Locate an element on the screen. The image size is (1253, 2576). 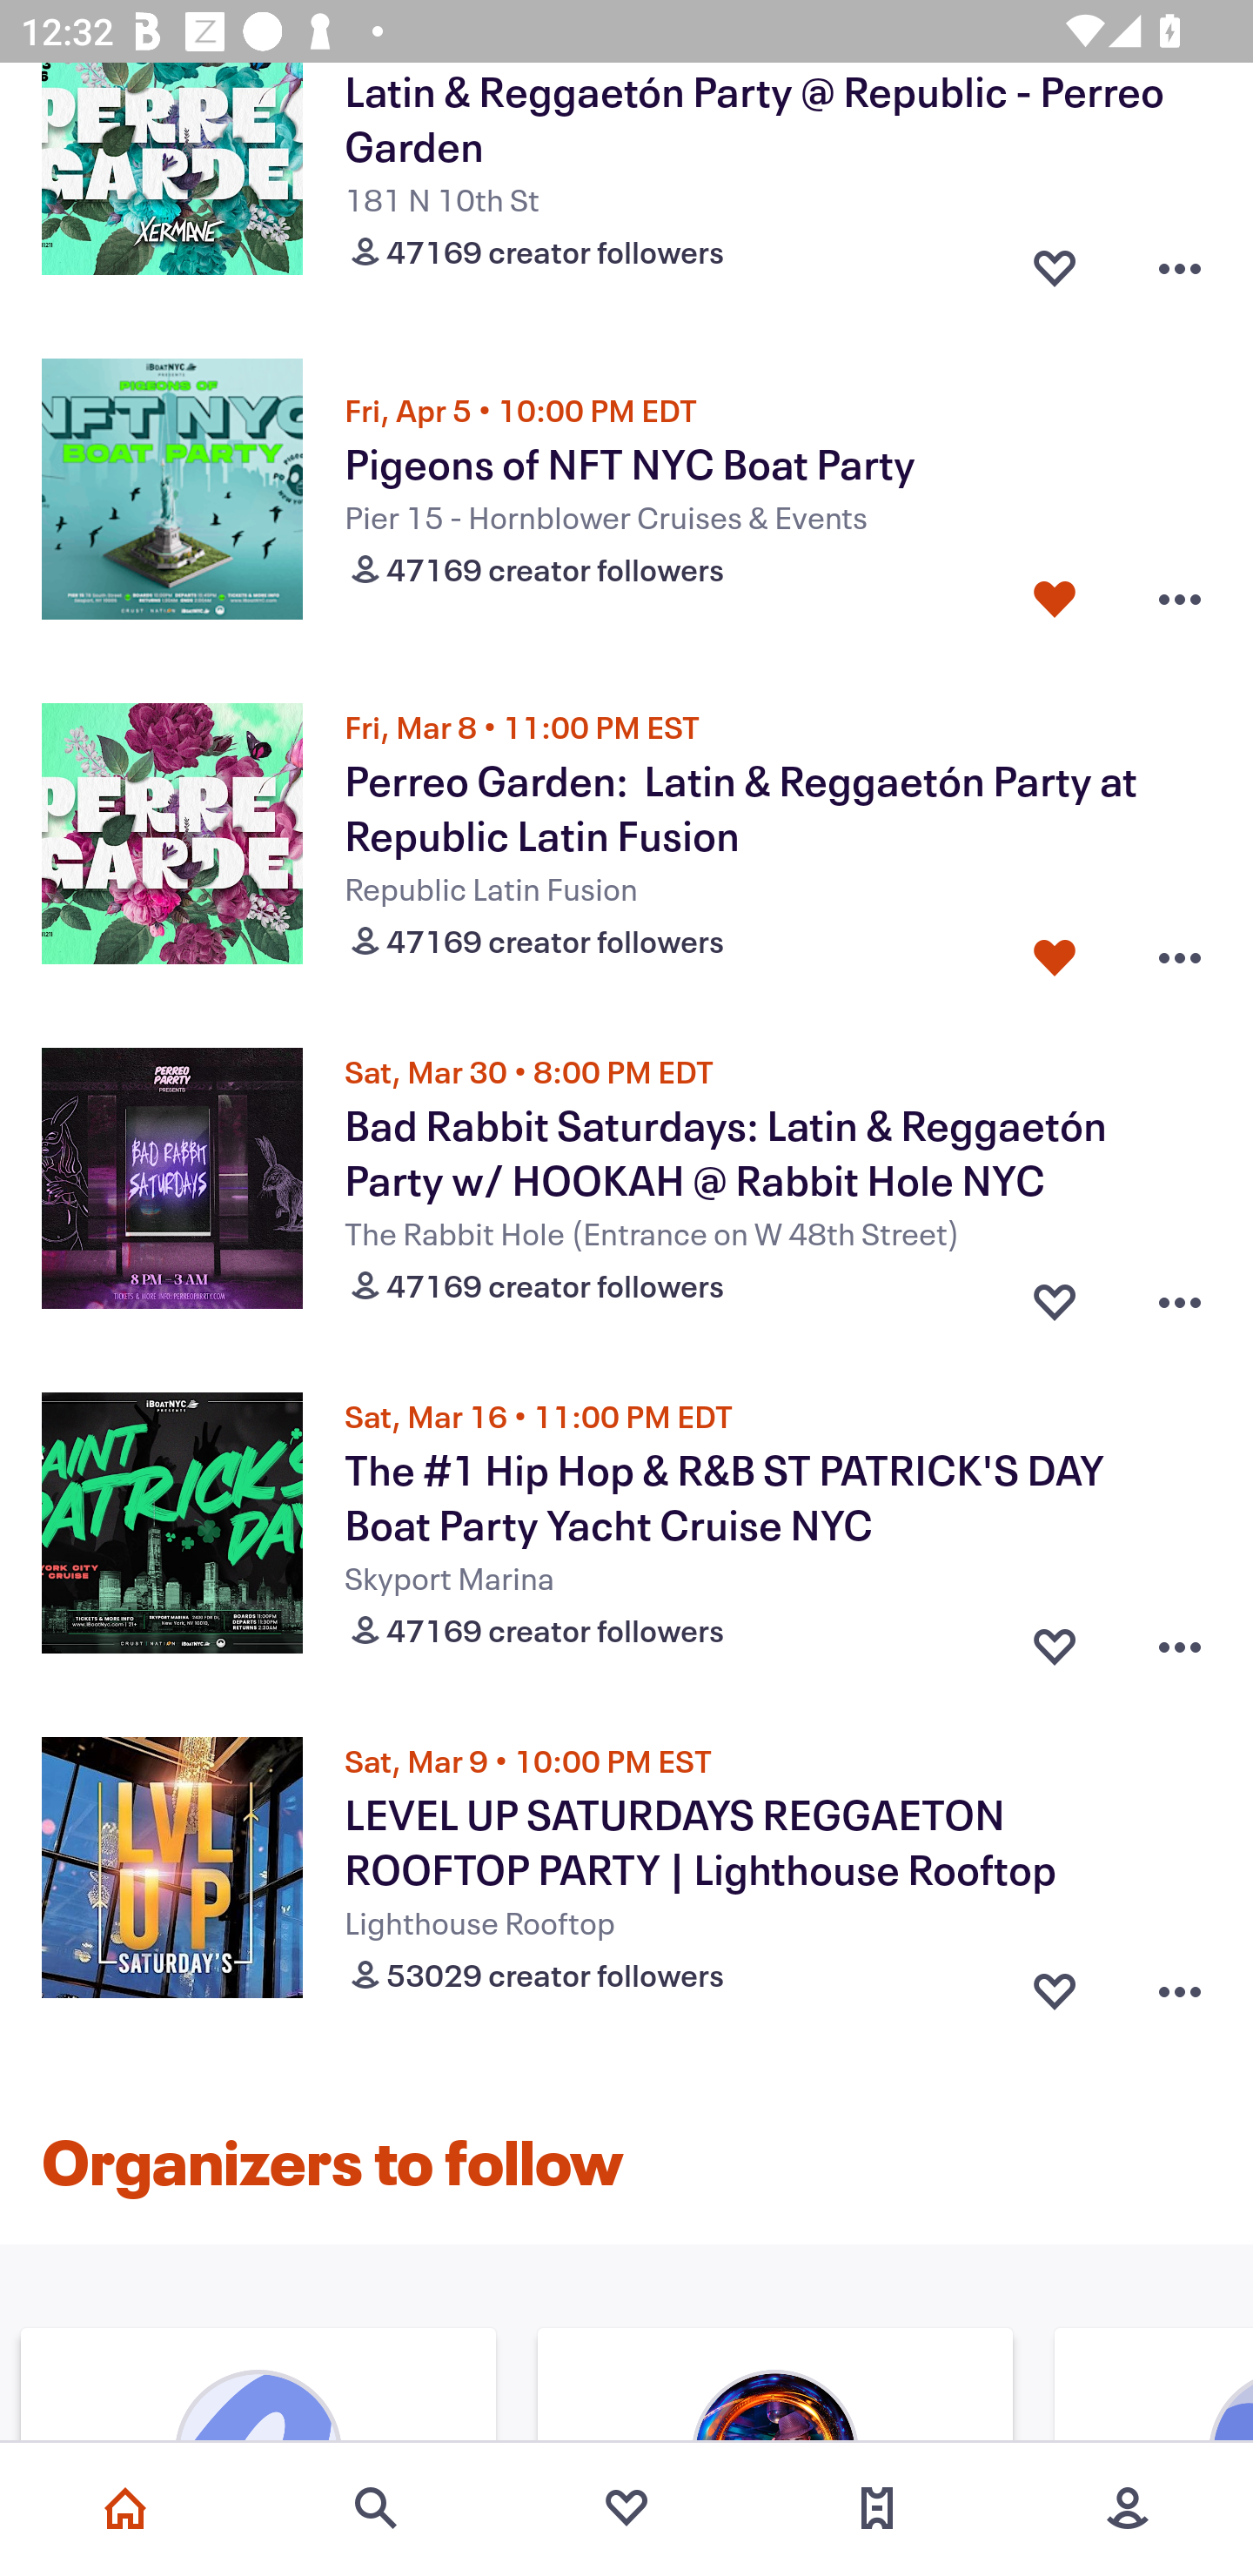
Overflow menu button is located at coordinates (1180, 952).